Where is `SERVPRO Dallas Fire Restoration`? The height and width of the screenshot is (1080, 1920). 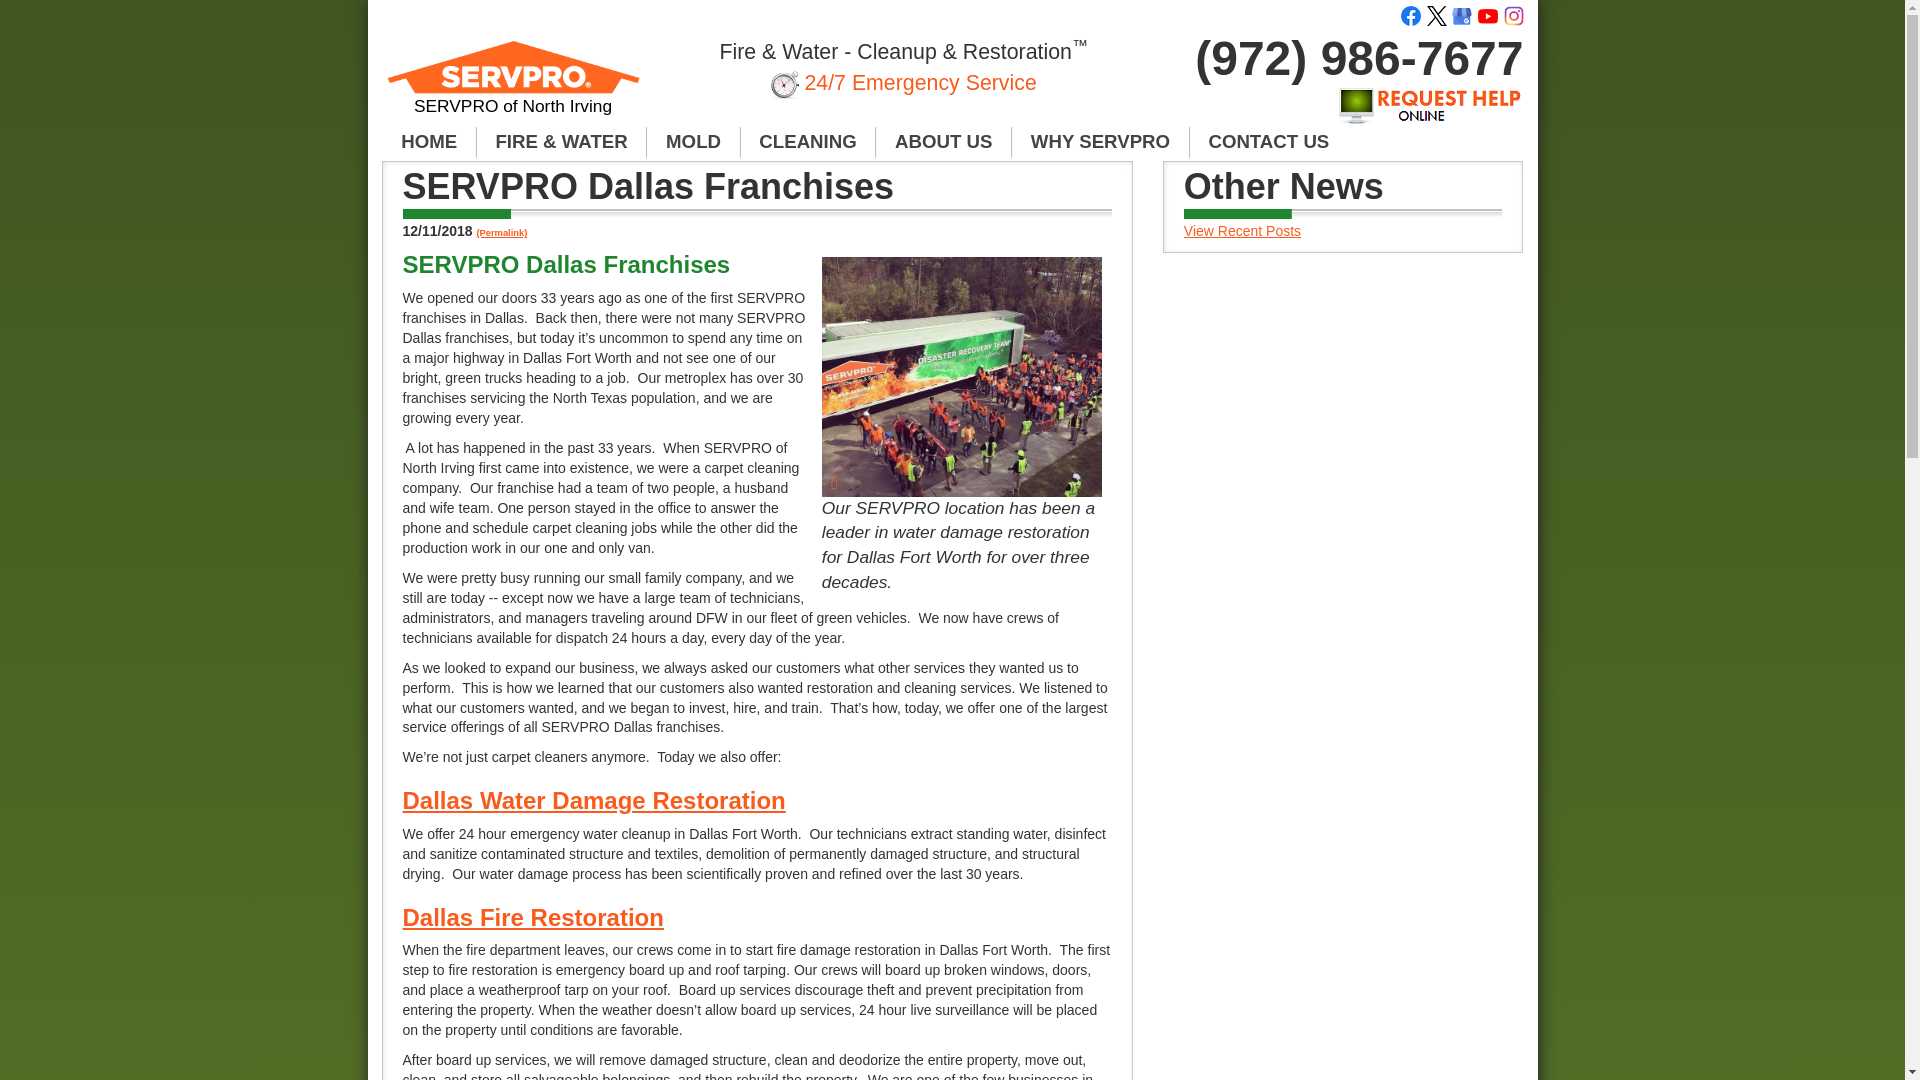 SERVPRO Dallas Fire Restoration is located at coordinates (532, 916).